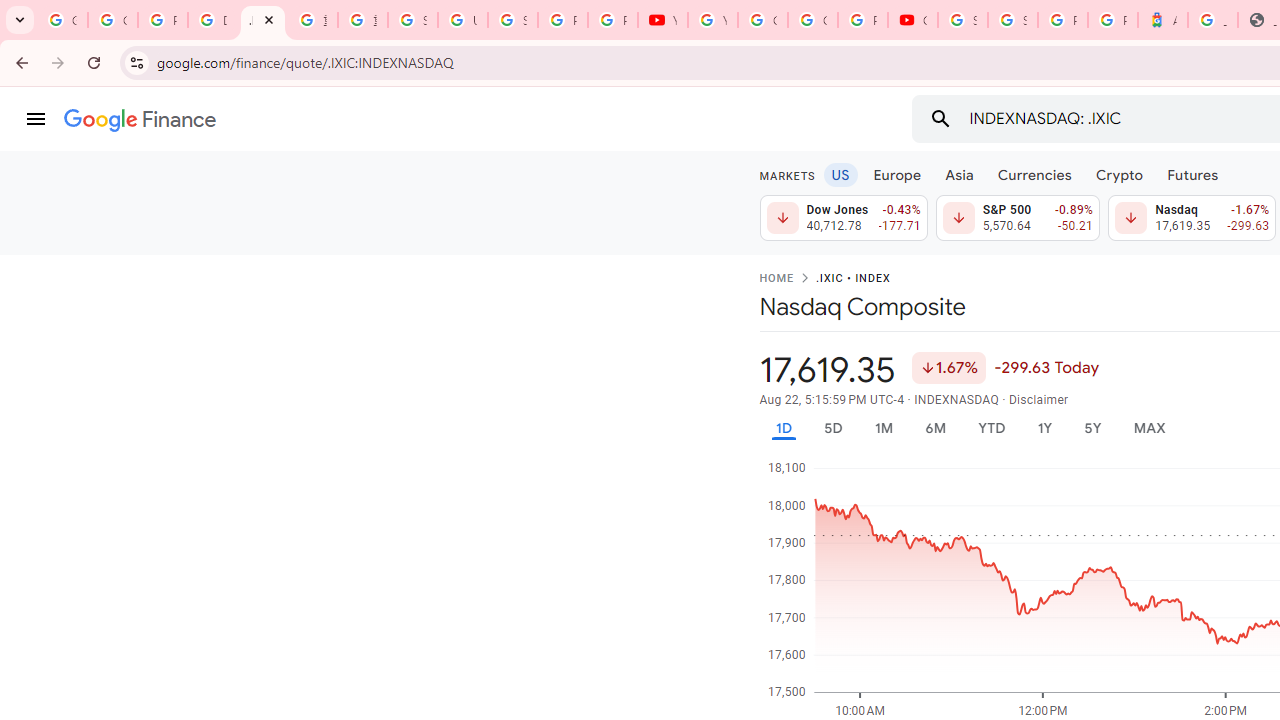 The image size is (1280, 720). Describe the element at coordinates (940, 118) in the screenshot. I see `Search` at that location.